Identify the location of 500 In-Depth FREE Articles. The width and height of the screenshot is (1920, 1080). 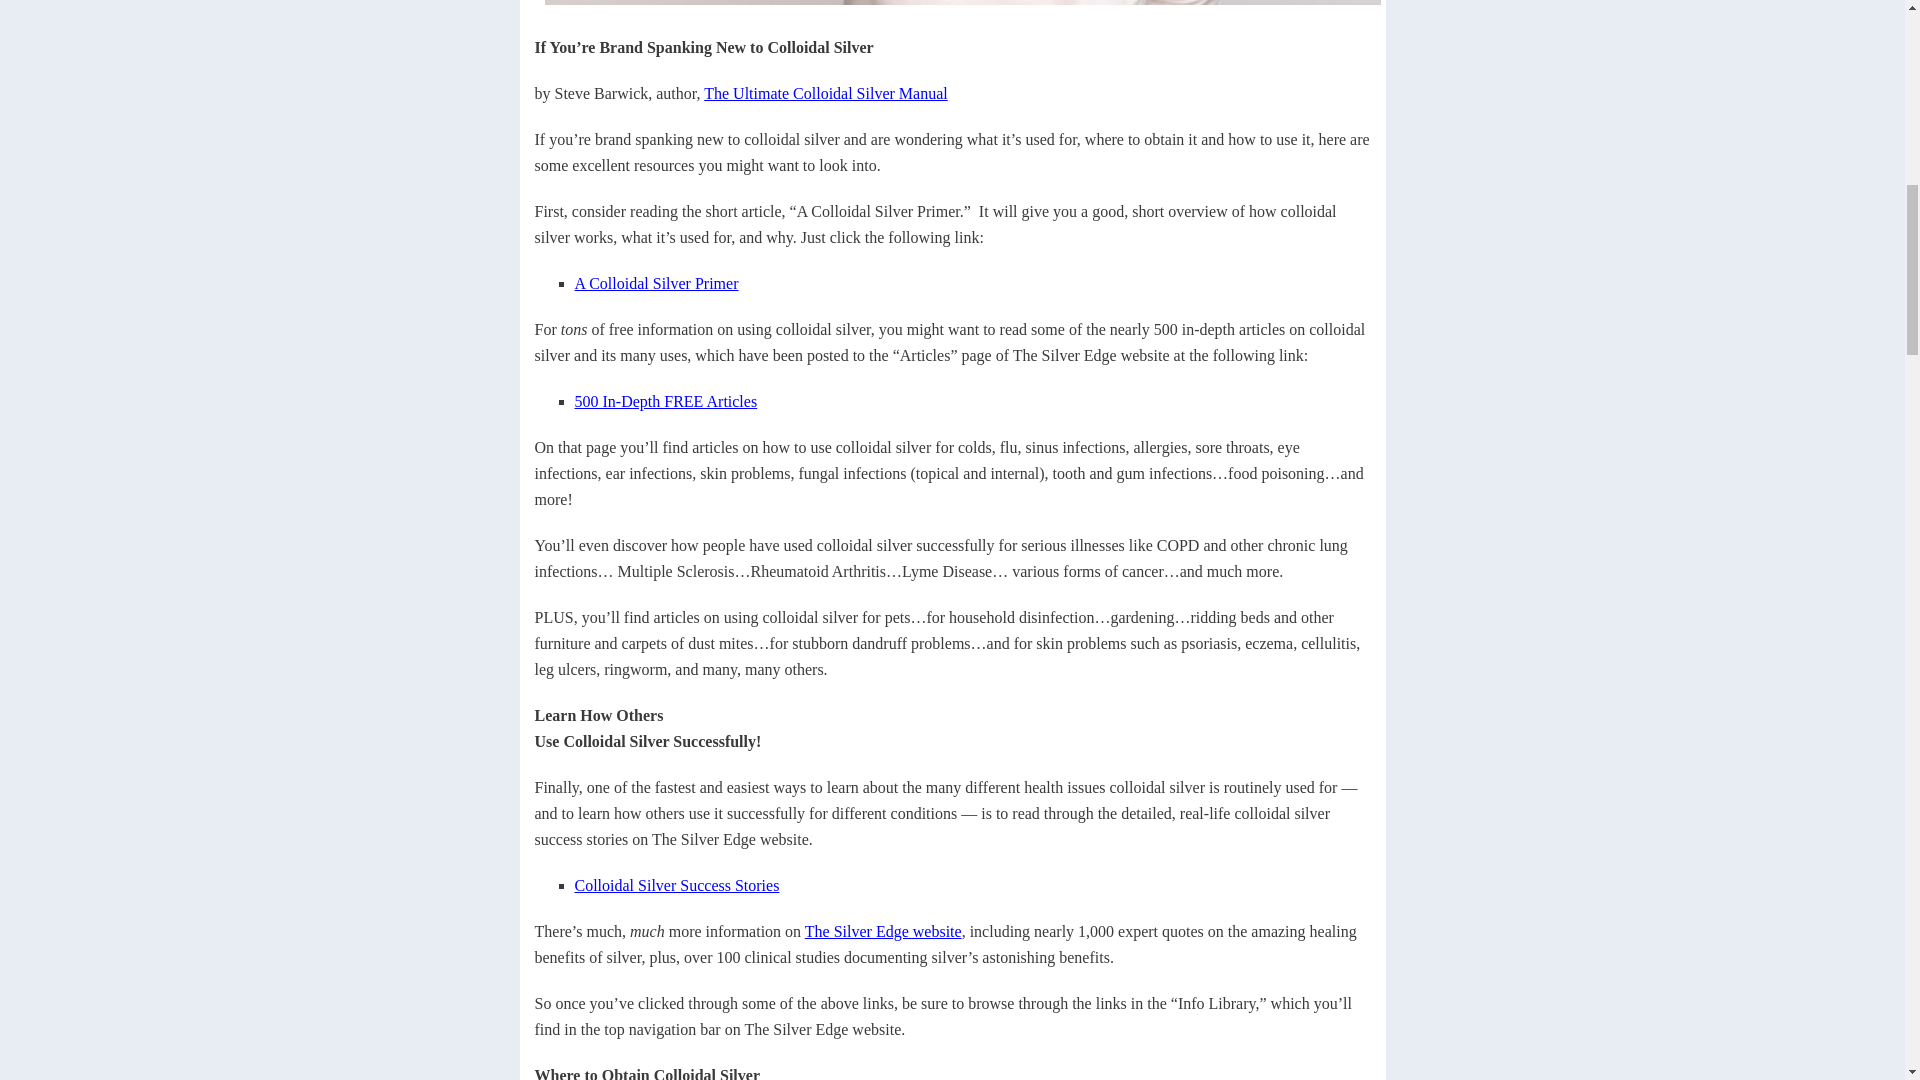
(665, 402).